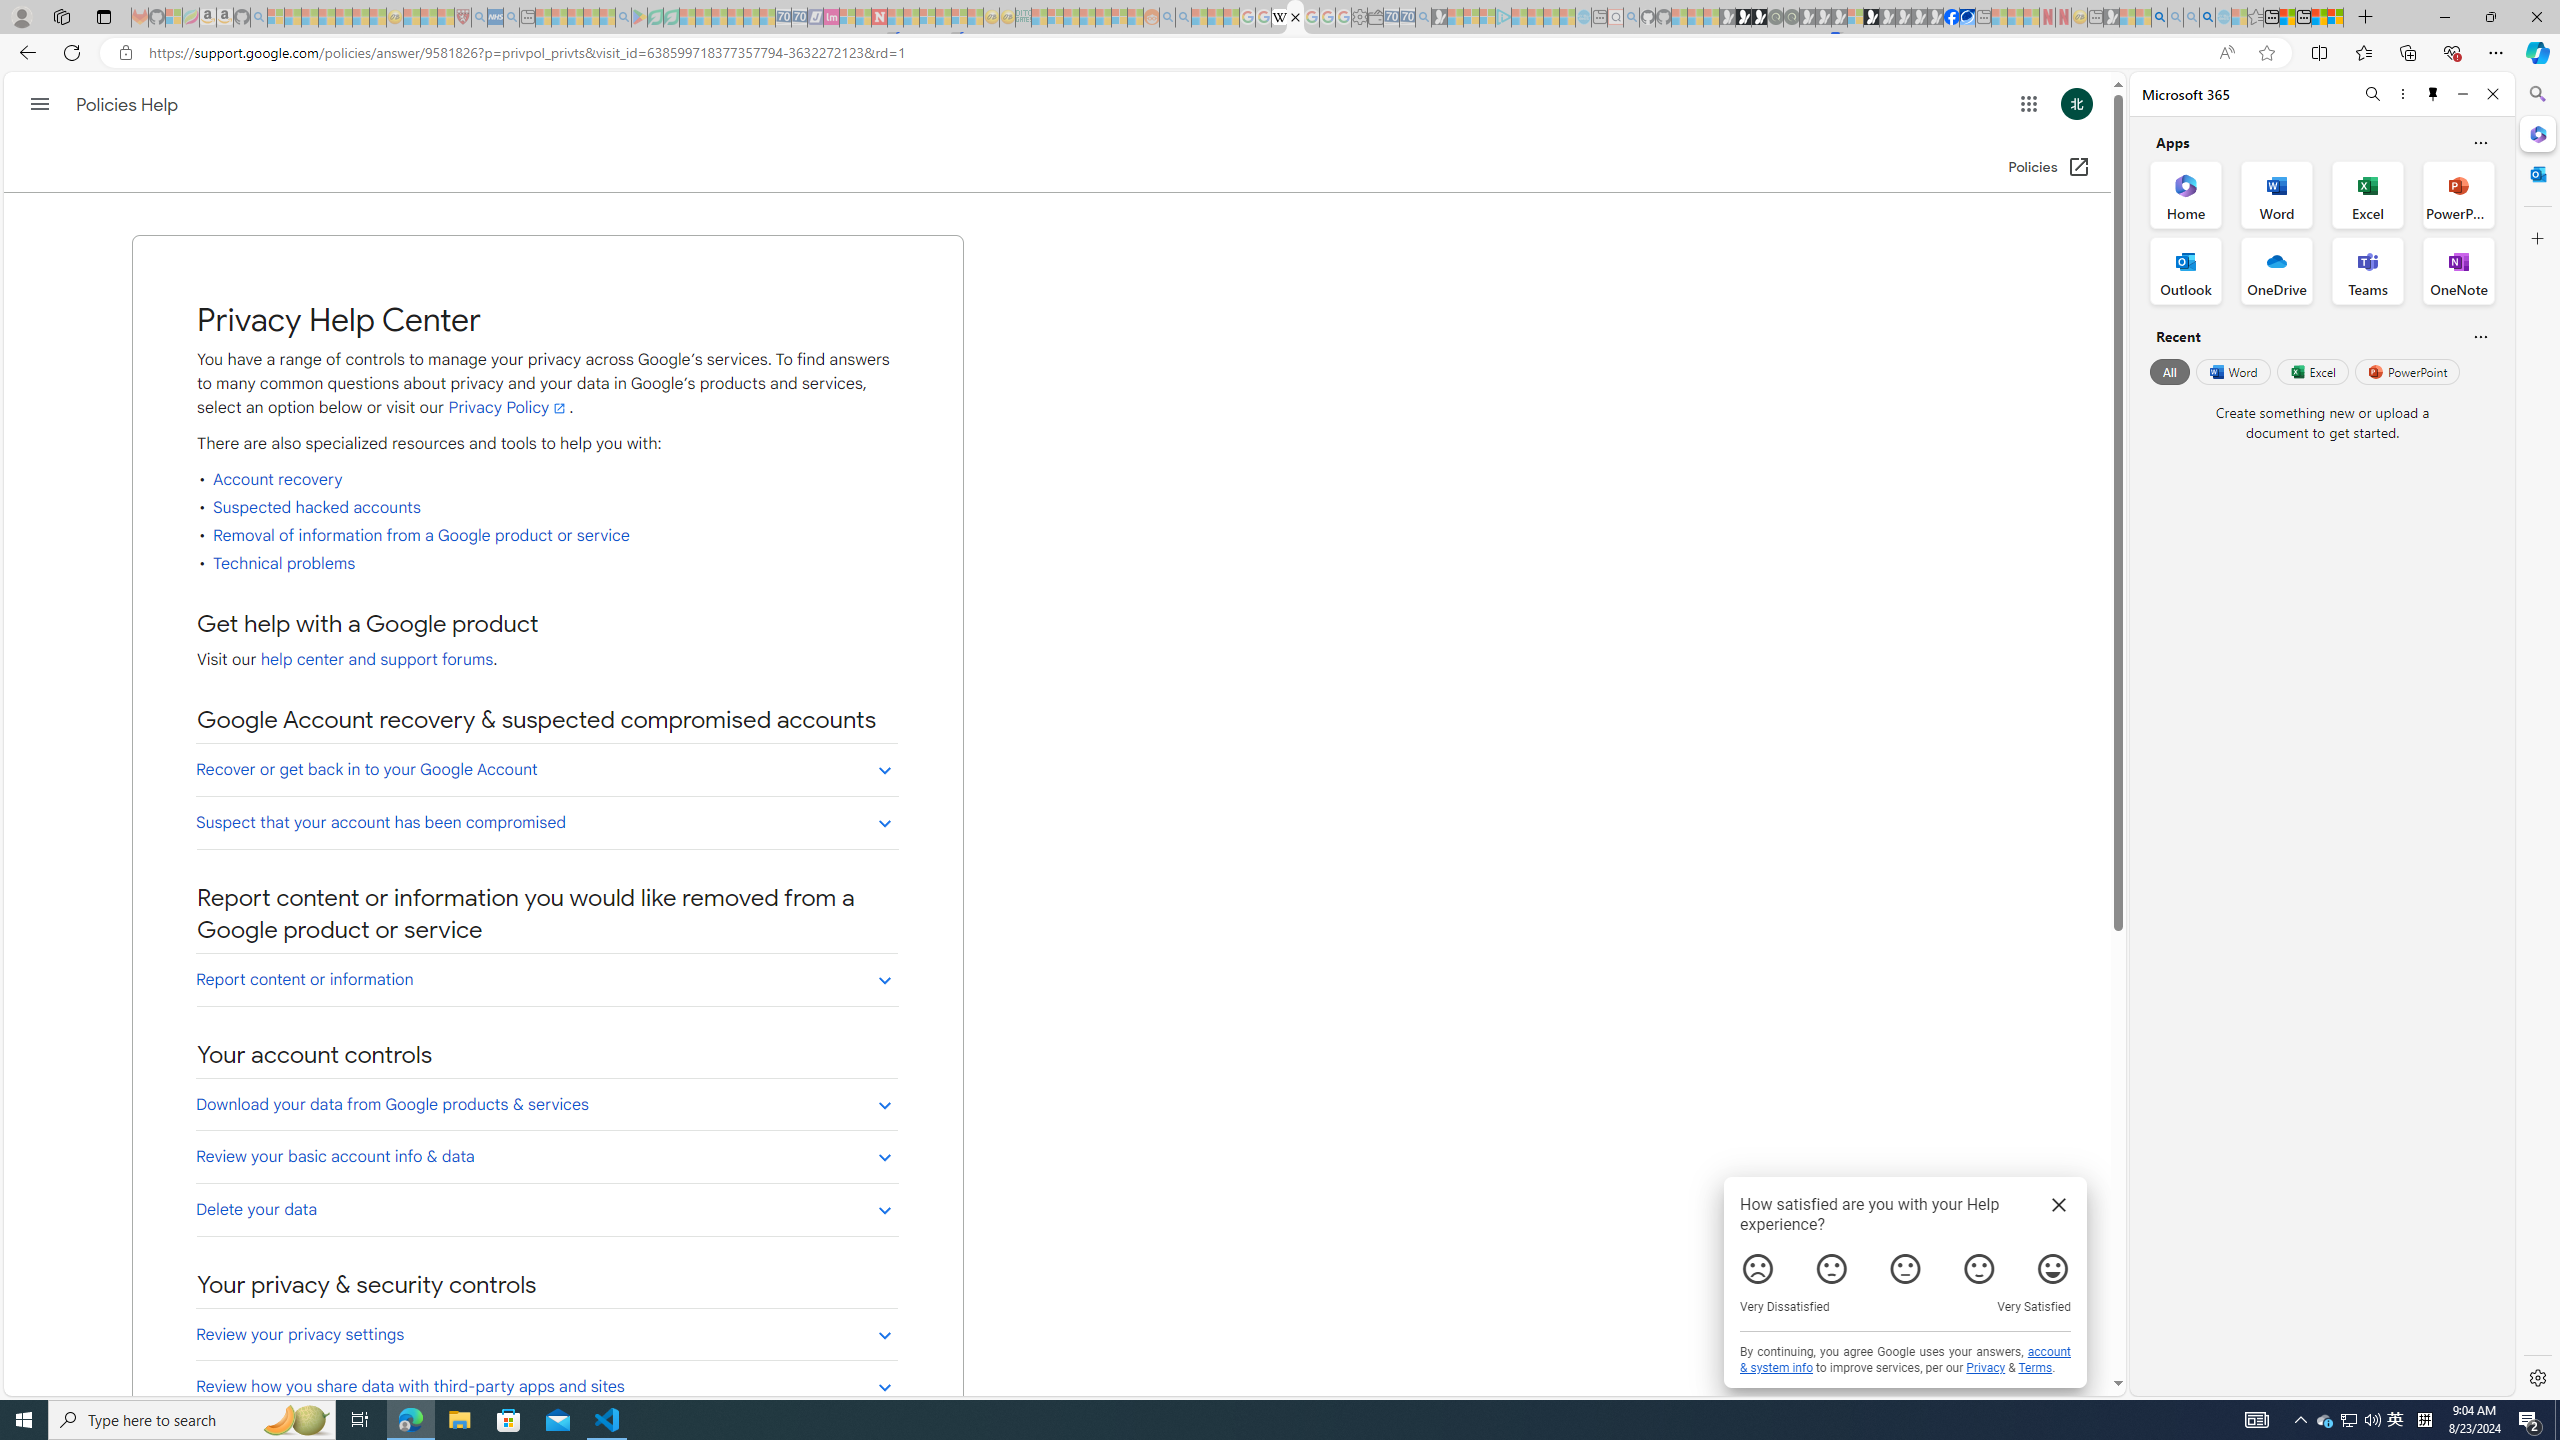 The height and width of the screenshot is (1440, 2560). Describe the element at coordinates (2059, 1204) in the screenshot. I see `Close user survey dialog` at that location.